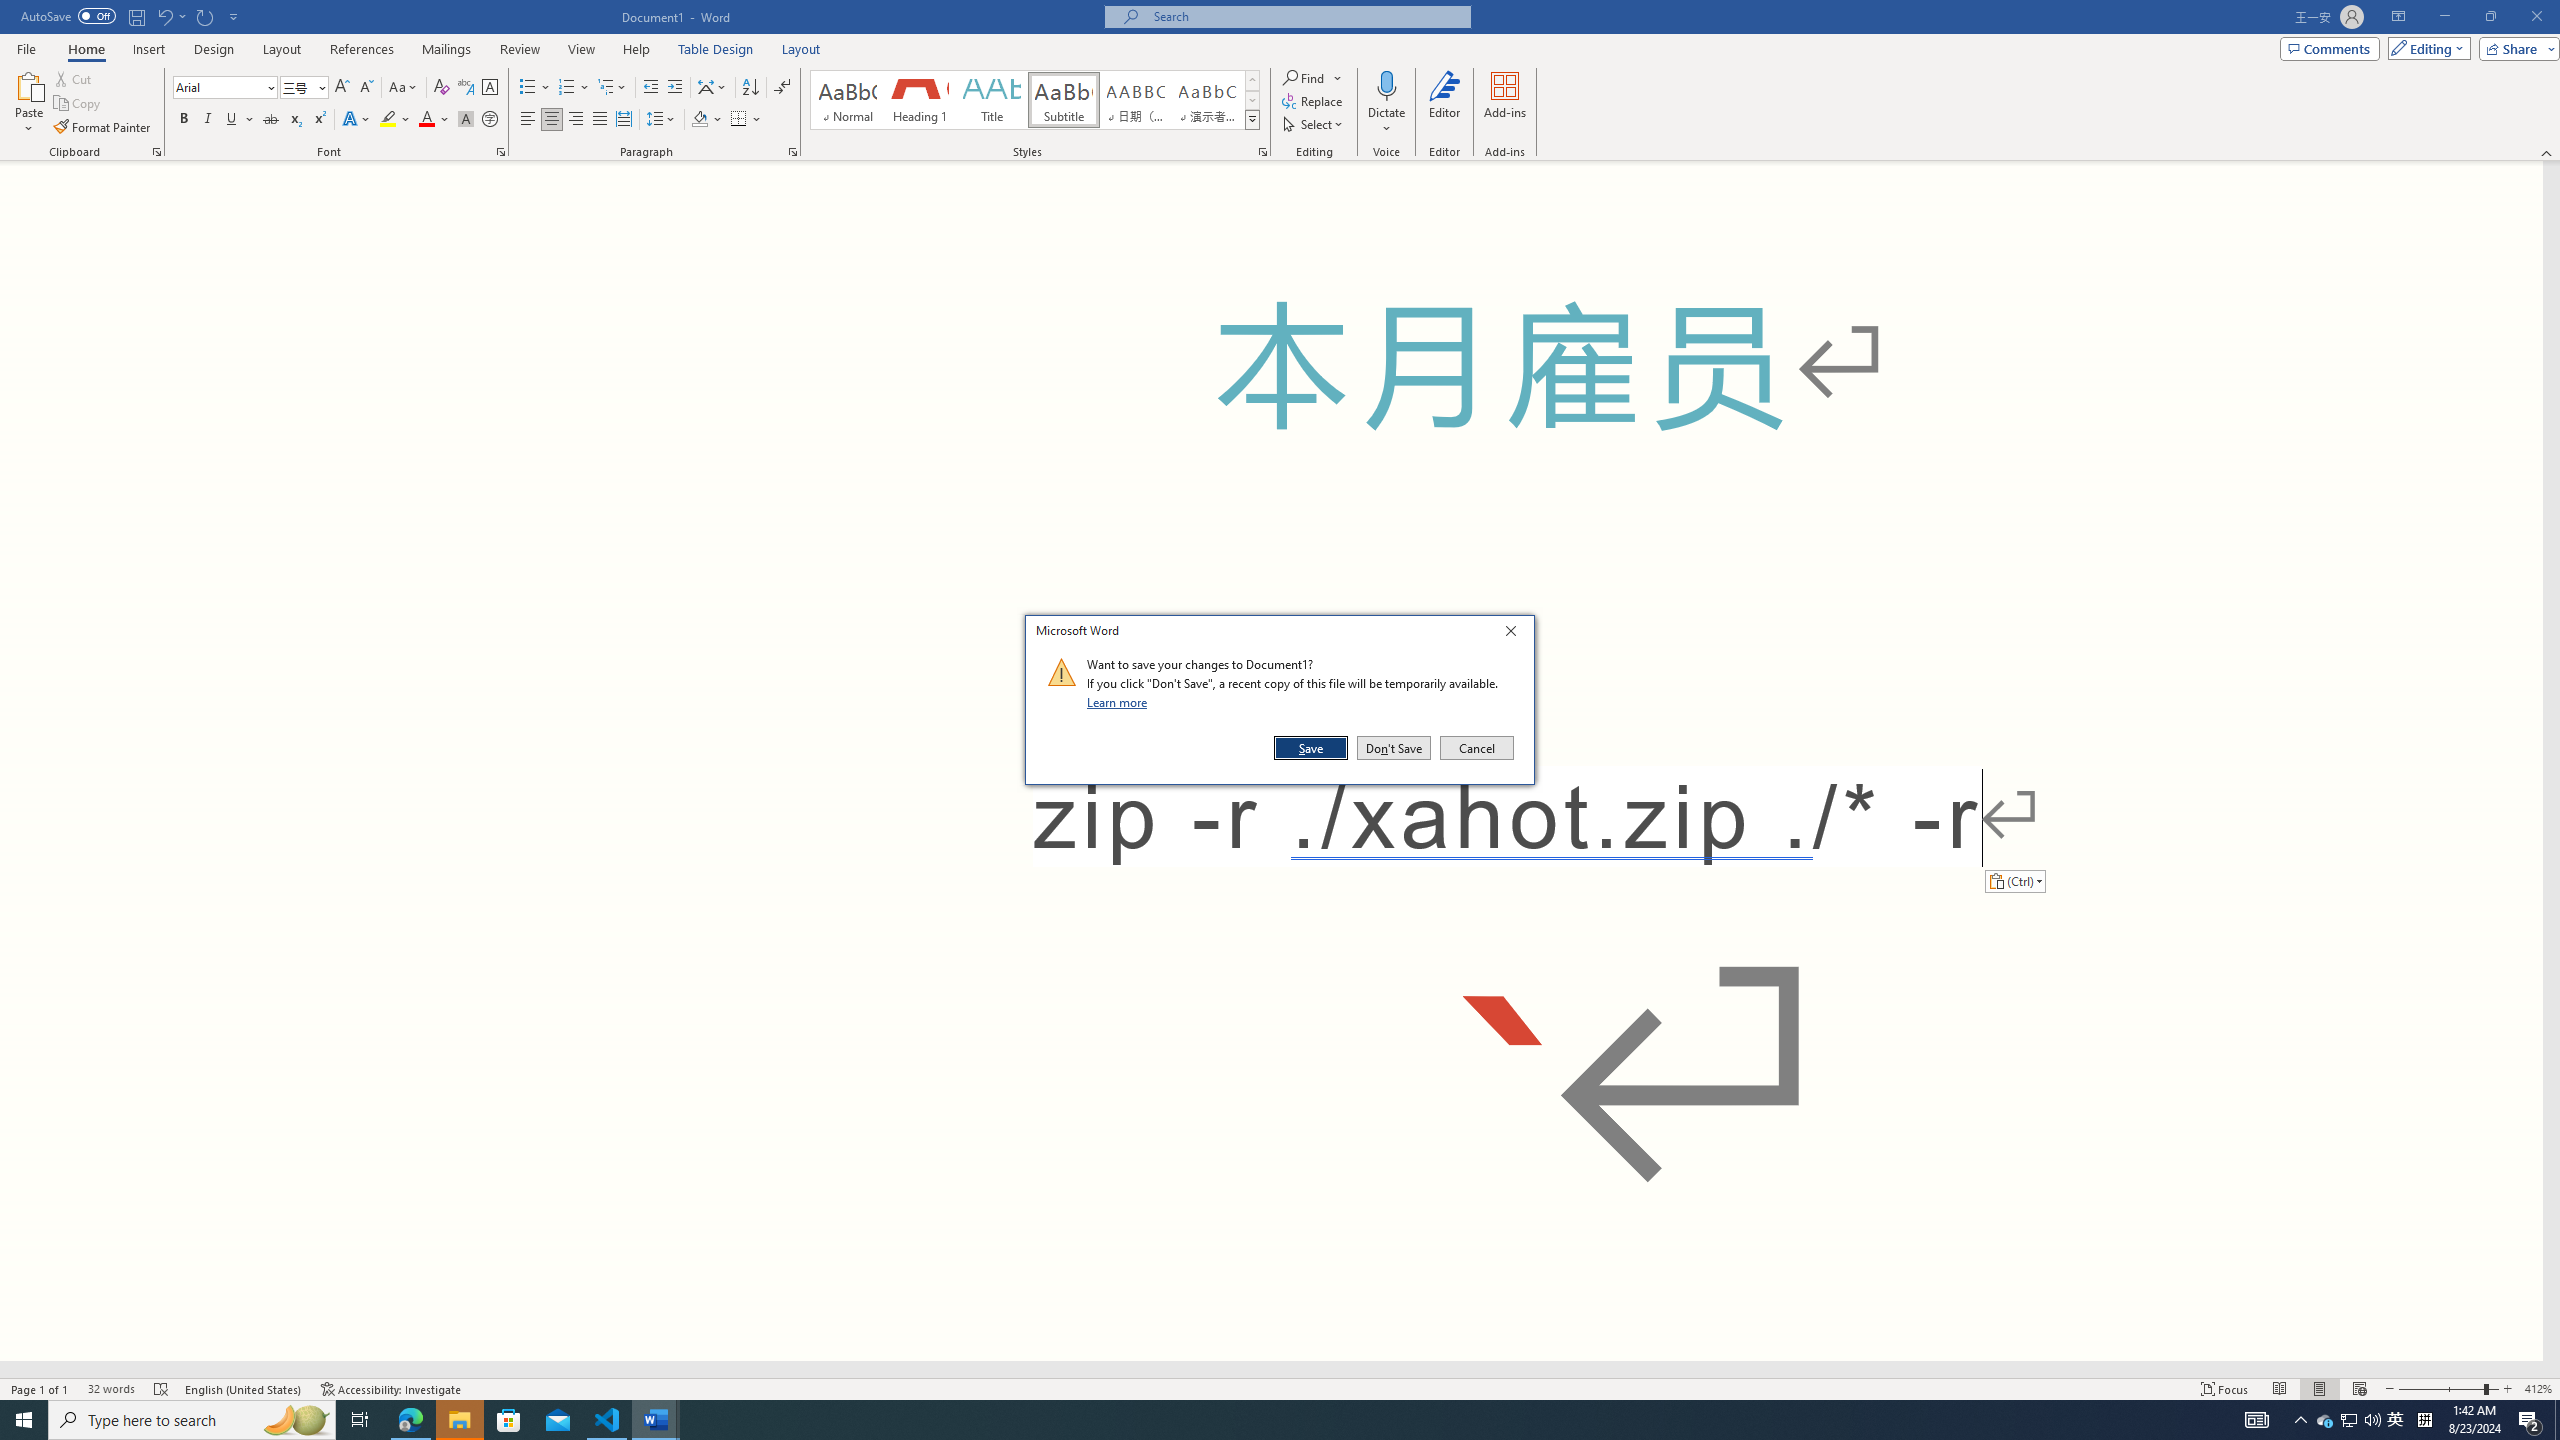  What do you see at coordinates (395, 120) in the screenshot?
I see `Text Highlight Color` at bounding box center [395, 120].